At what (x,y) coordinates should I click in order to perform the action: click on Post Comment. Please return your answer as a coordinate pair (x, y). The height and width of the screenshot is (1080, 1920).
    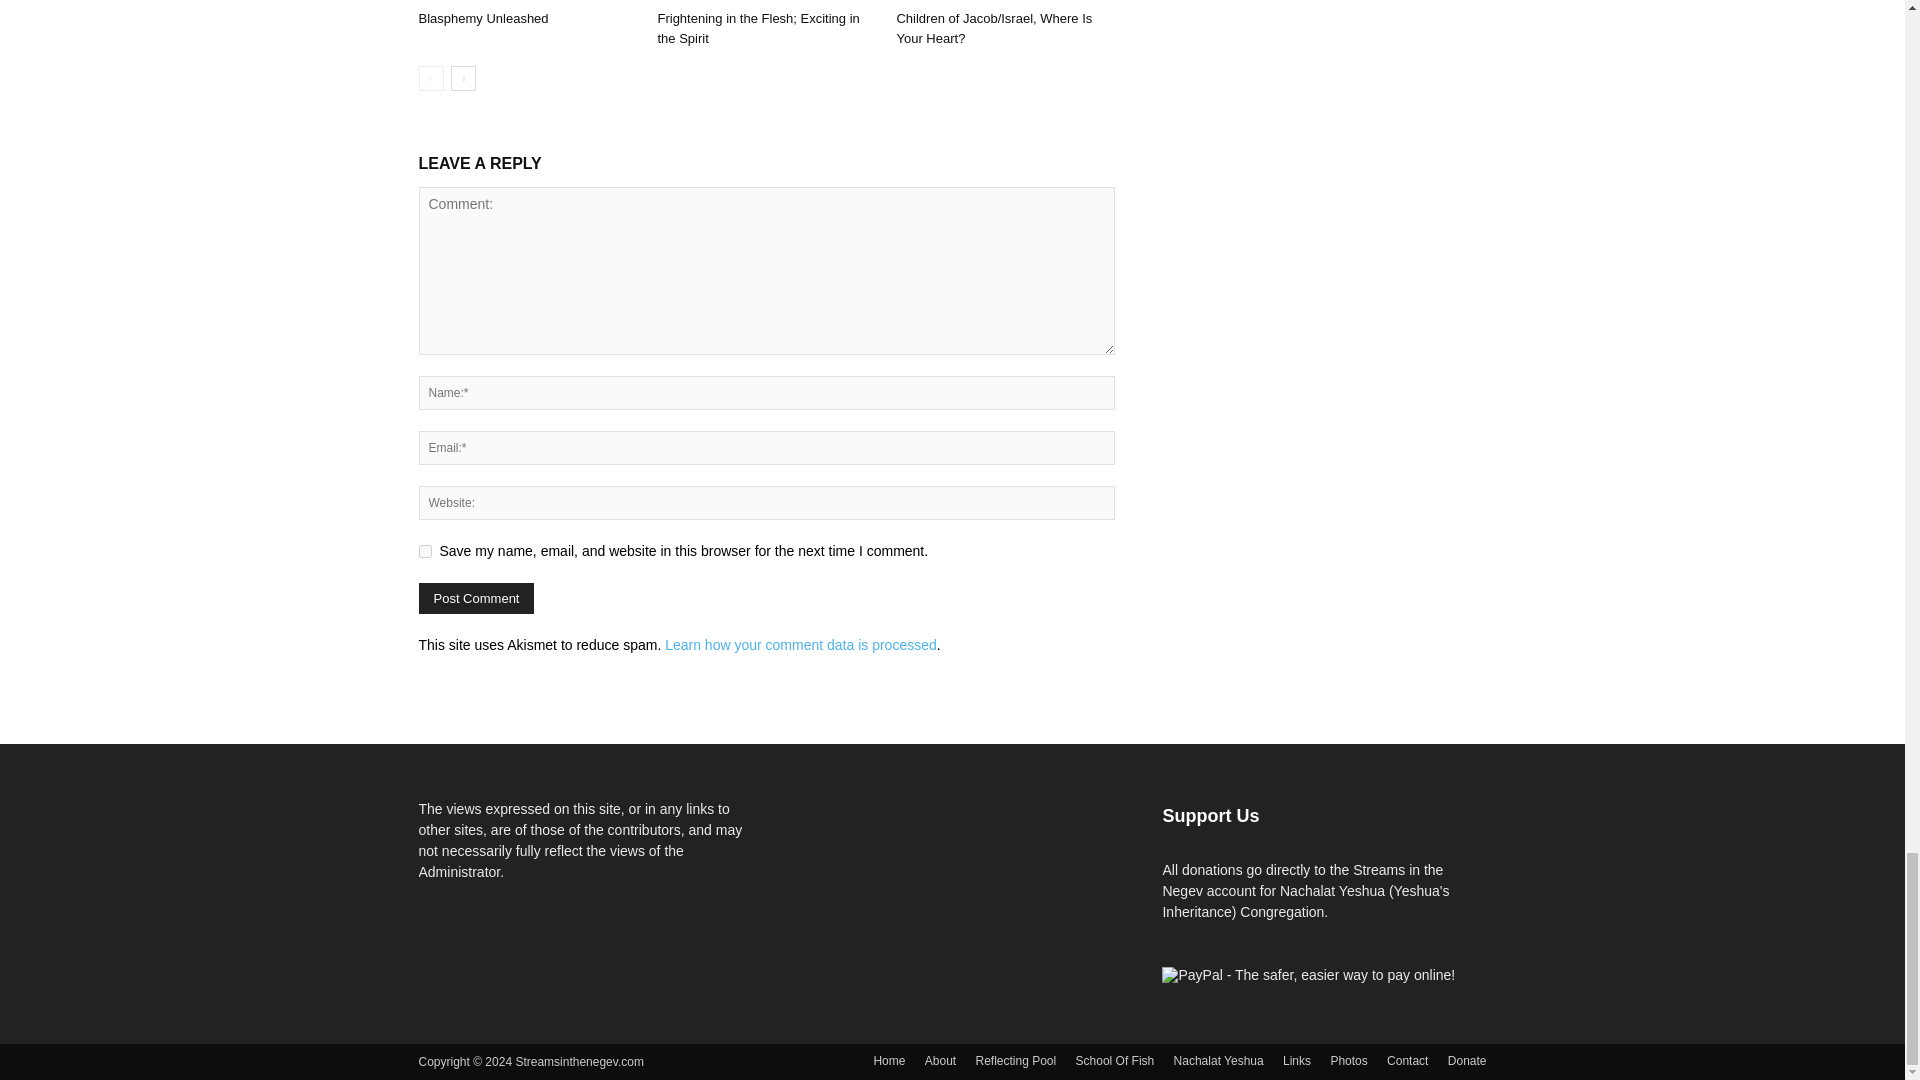
    Looking at the image, I should click on (476, 598).